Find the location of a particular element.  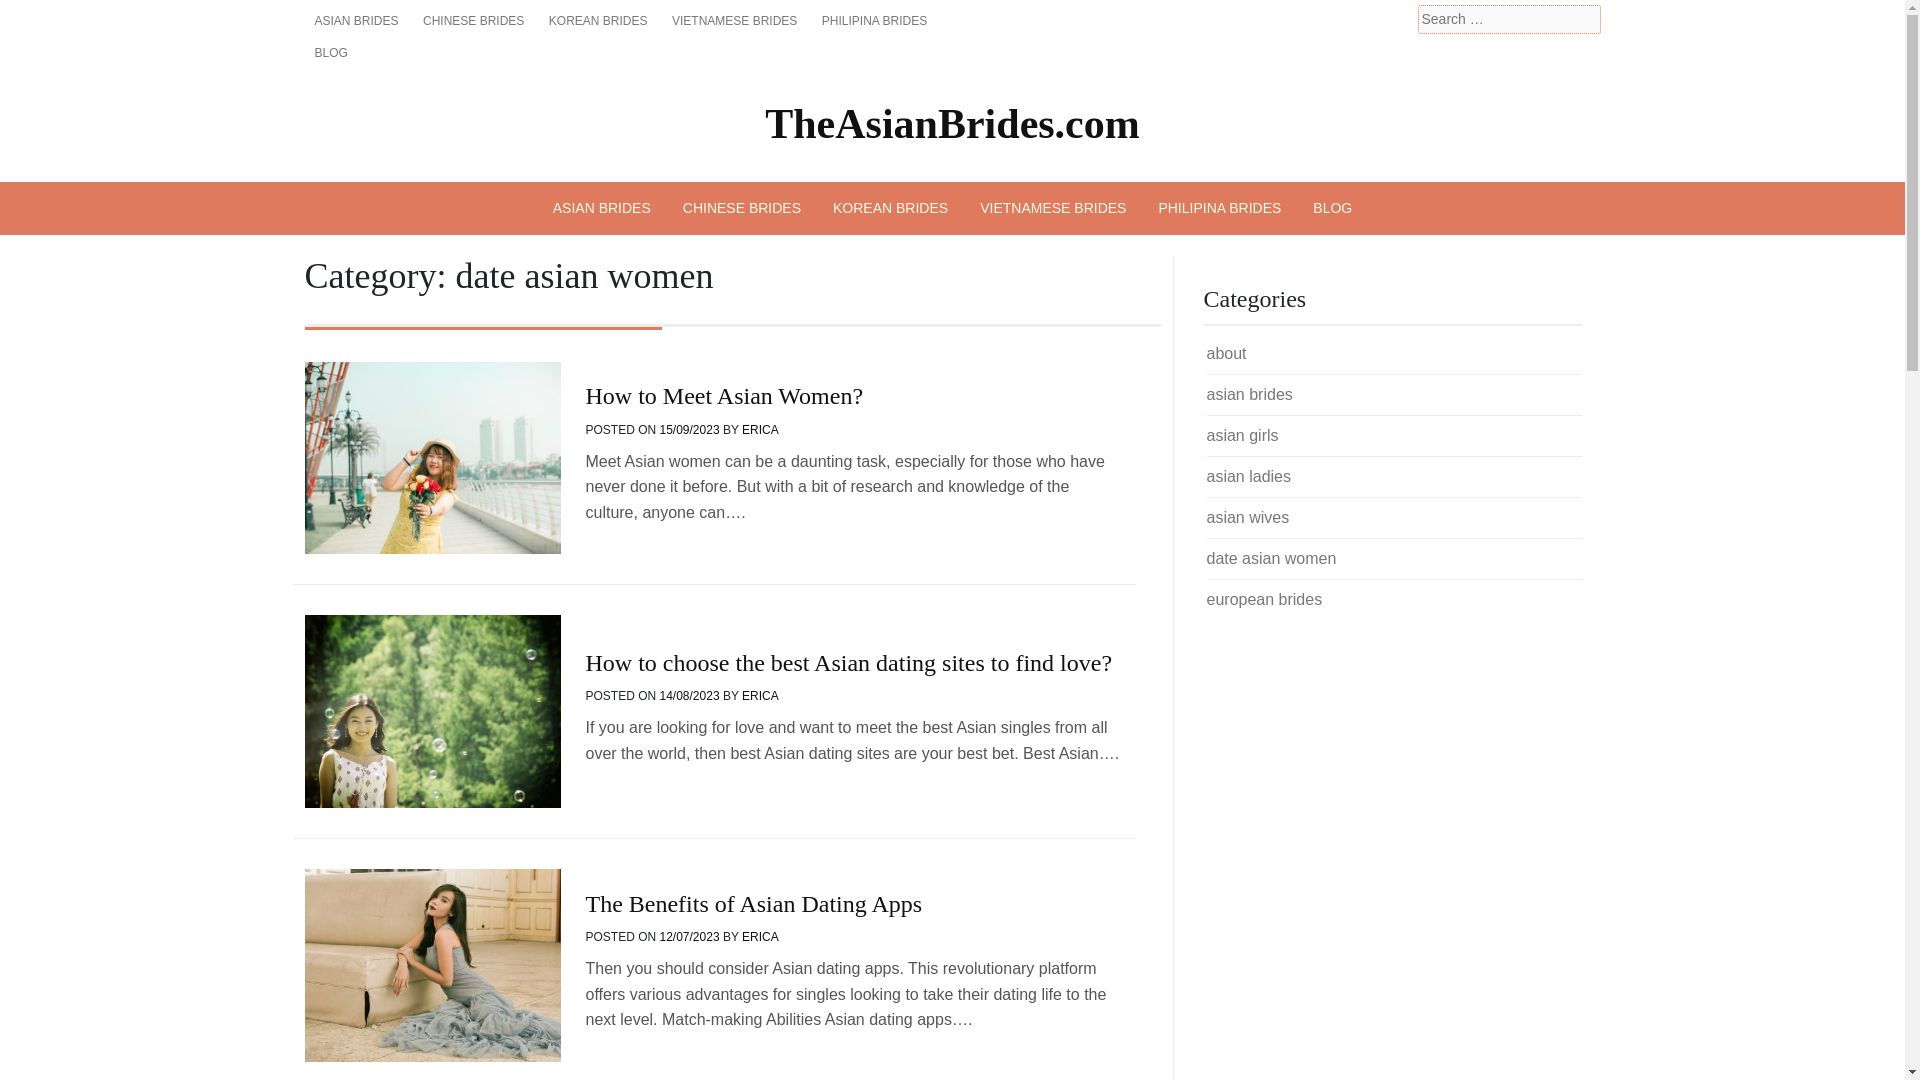

CHINESE BRIDES is located at coordinates (742, 208).